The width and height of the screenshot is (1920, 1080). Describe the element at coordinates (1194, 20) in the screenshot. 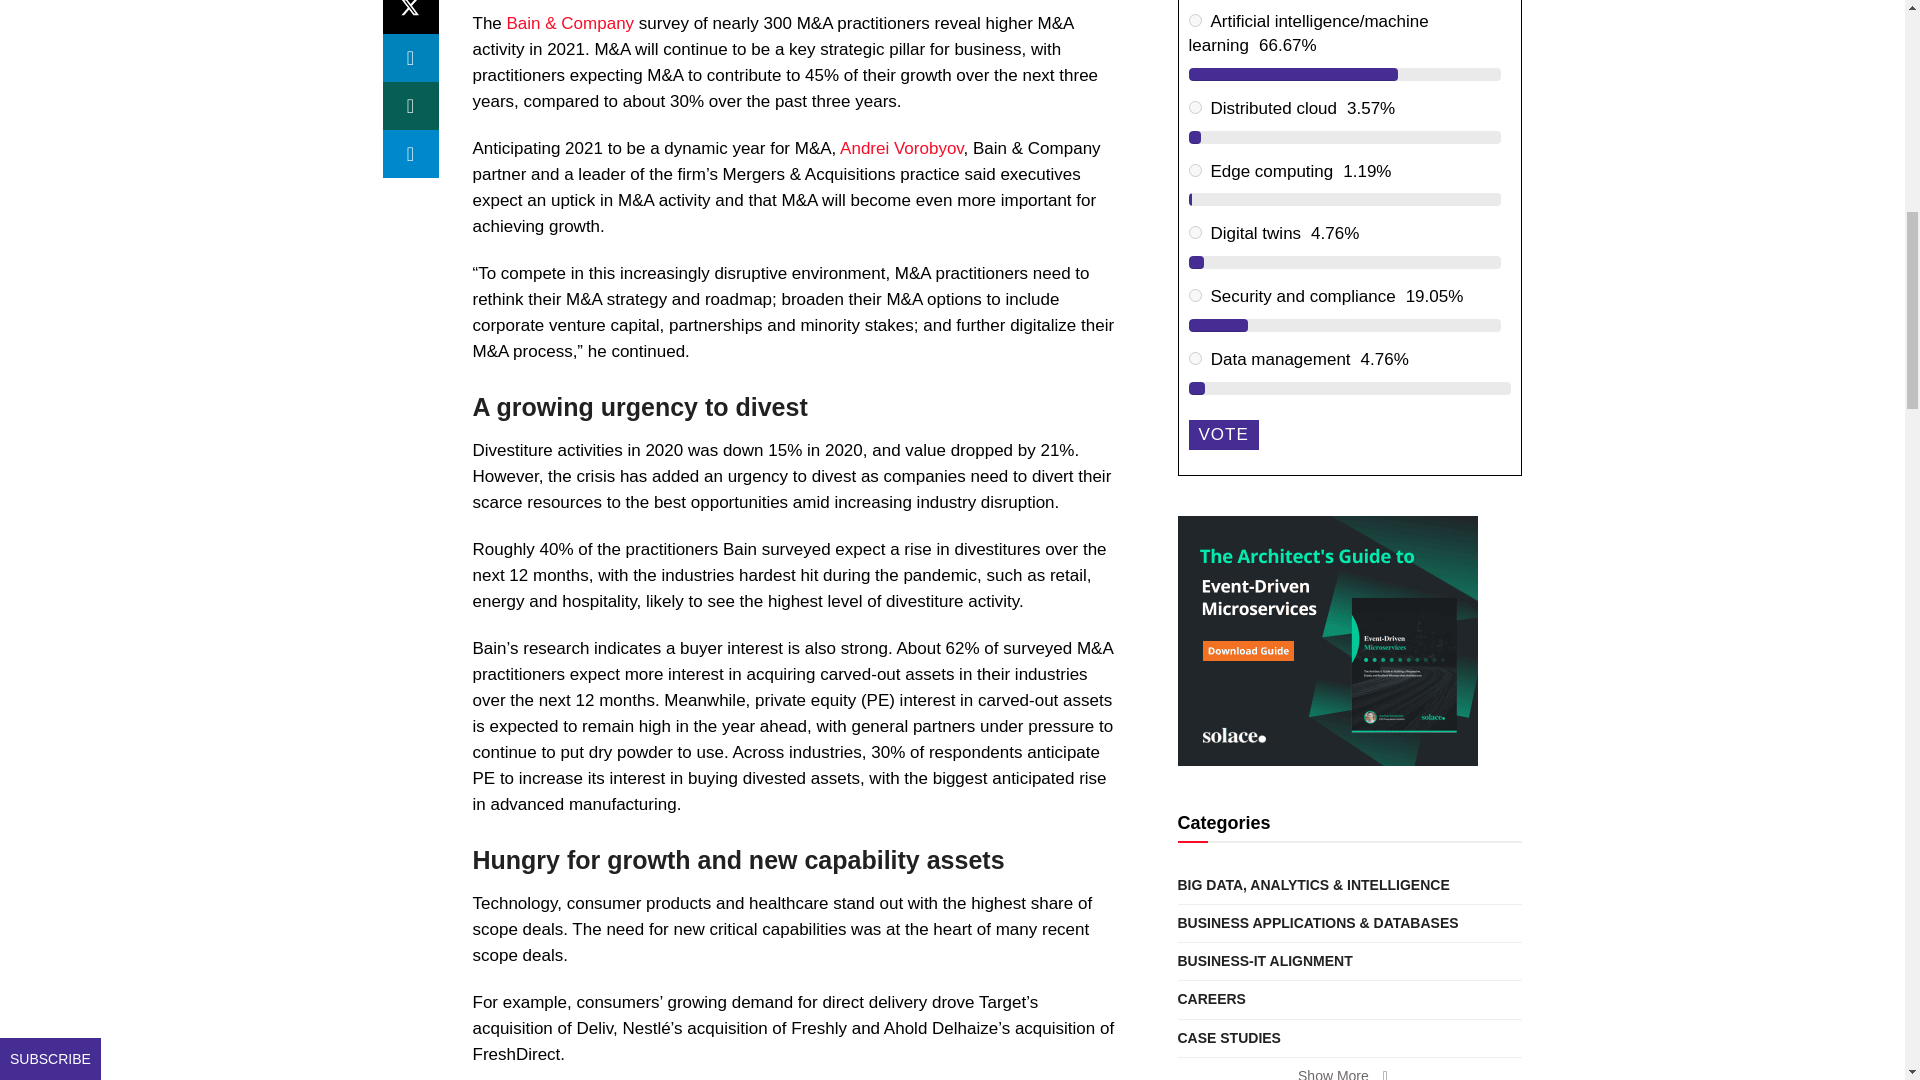

I see `53` at that location.